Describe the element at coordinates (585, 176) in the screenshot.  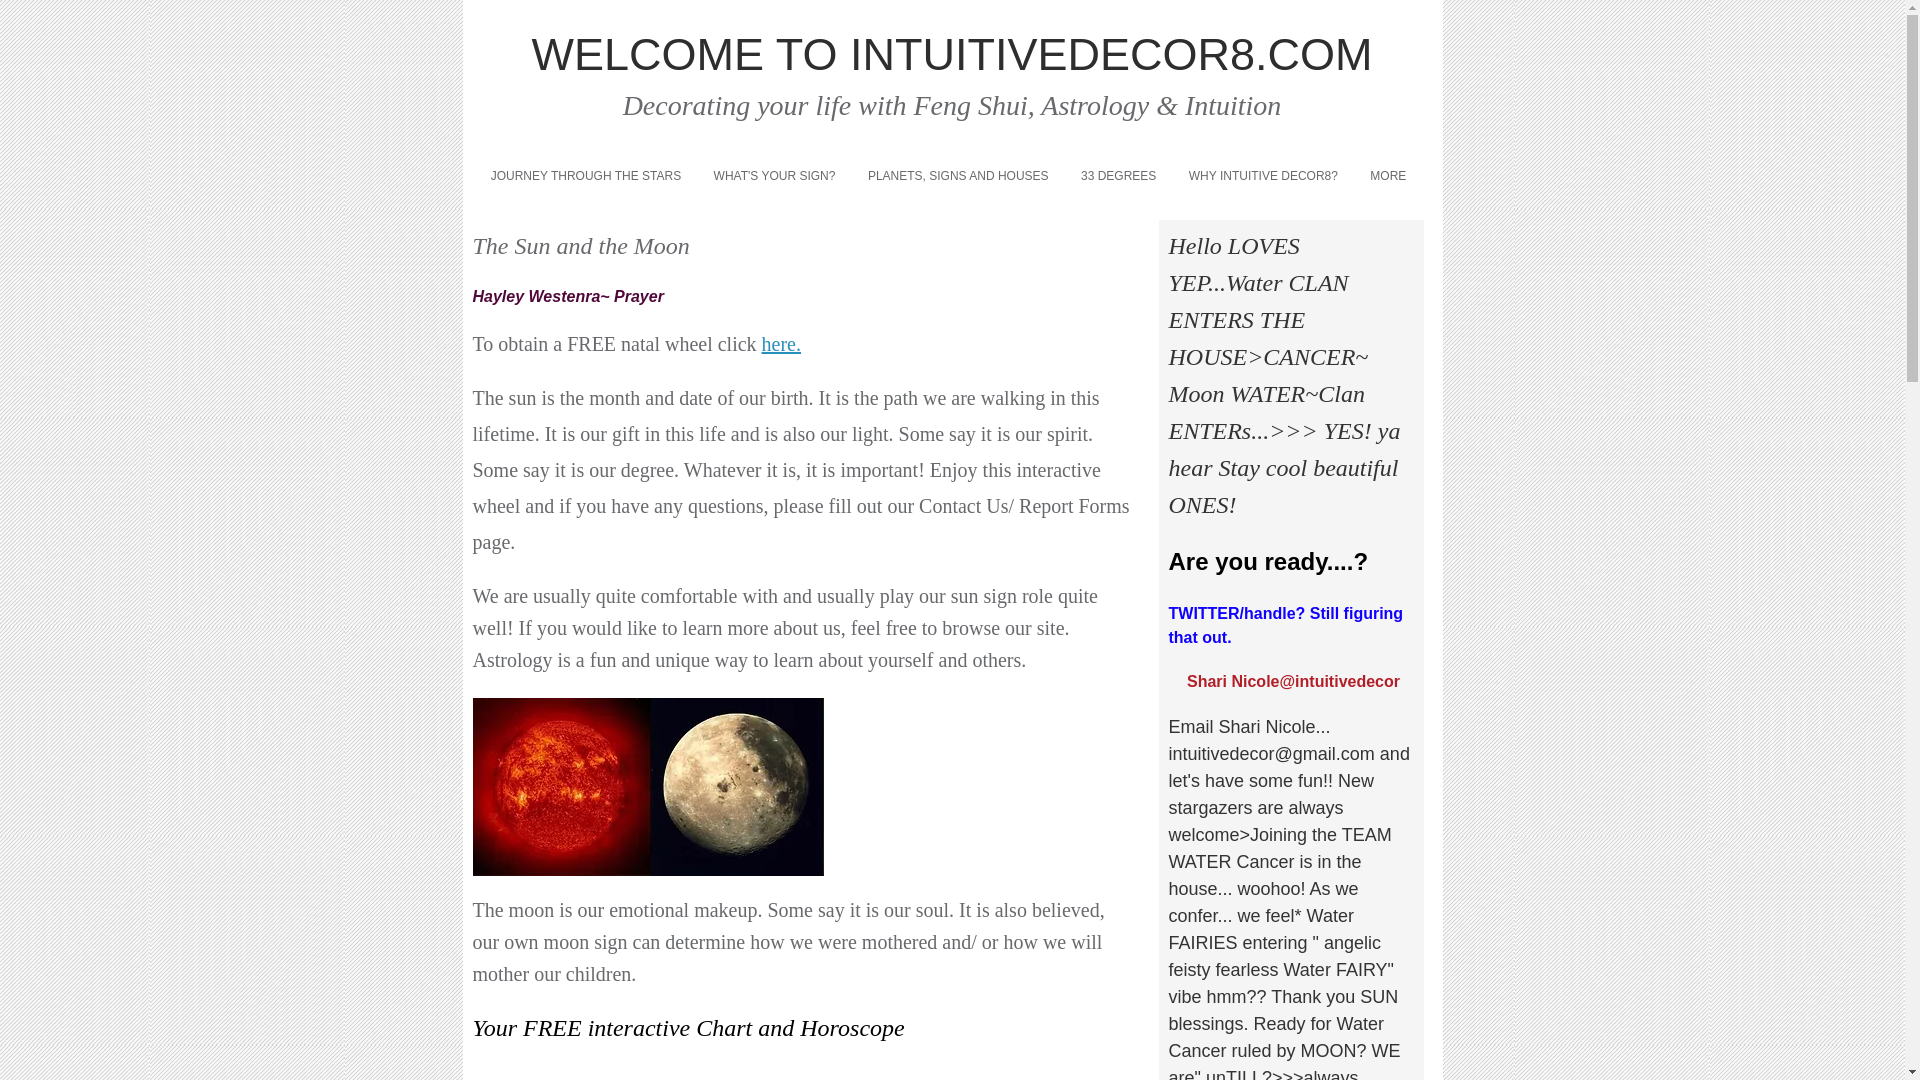
I see `JOURNEY THROUGH THE STARS` at that location.